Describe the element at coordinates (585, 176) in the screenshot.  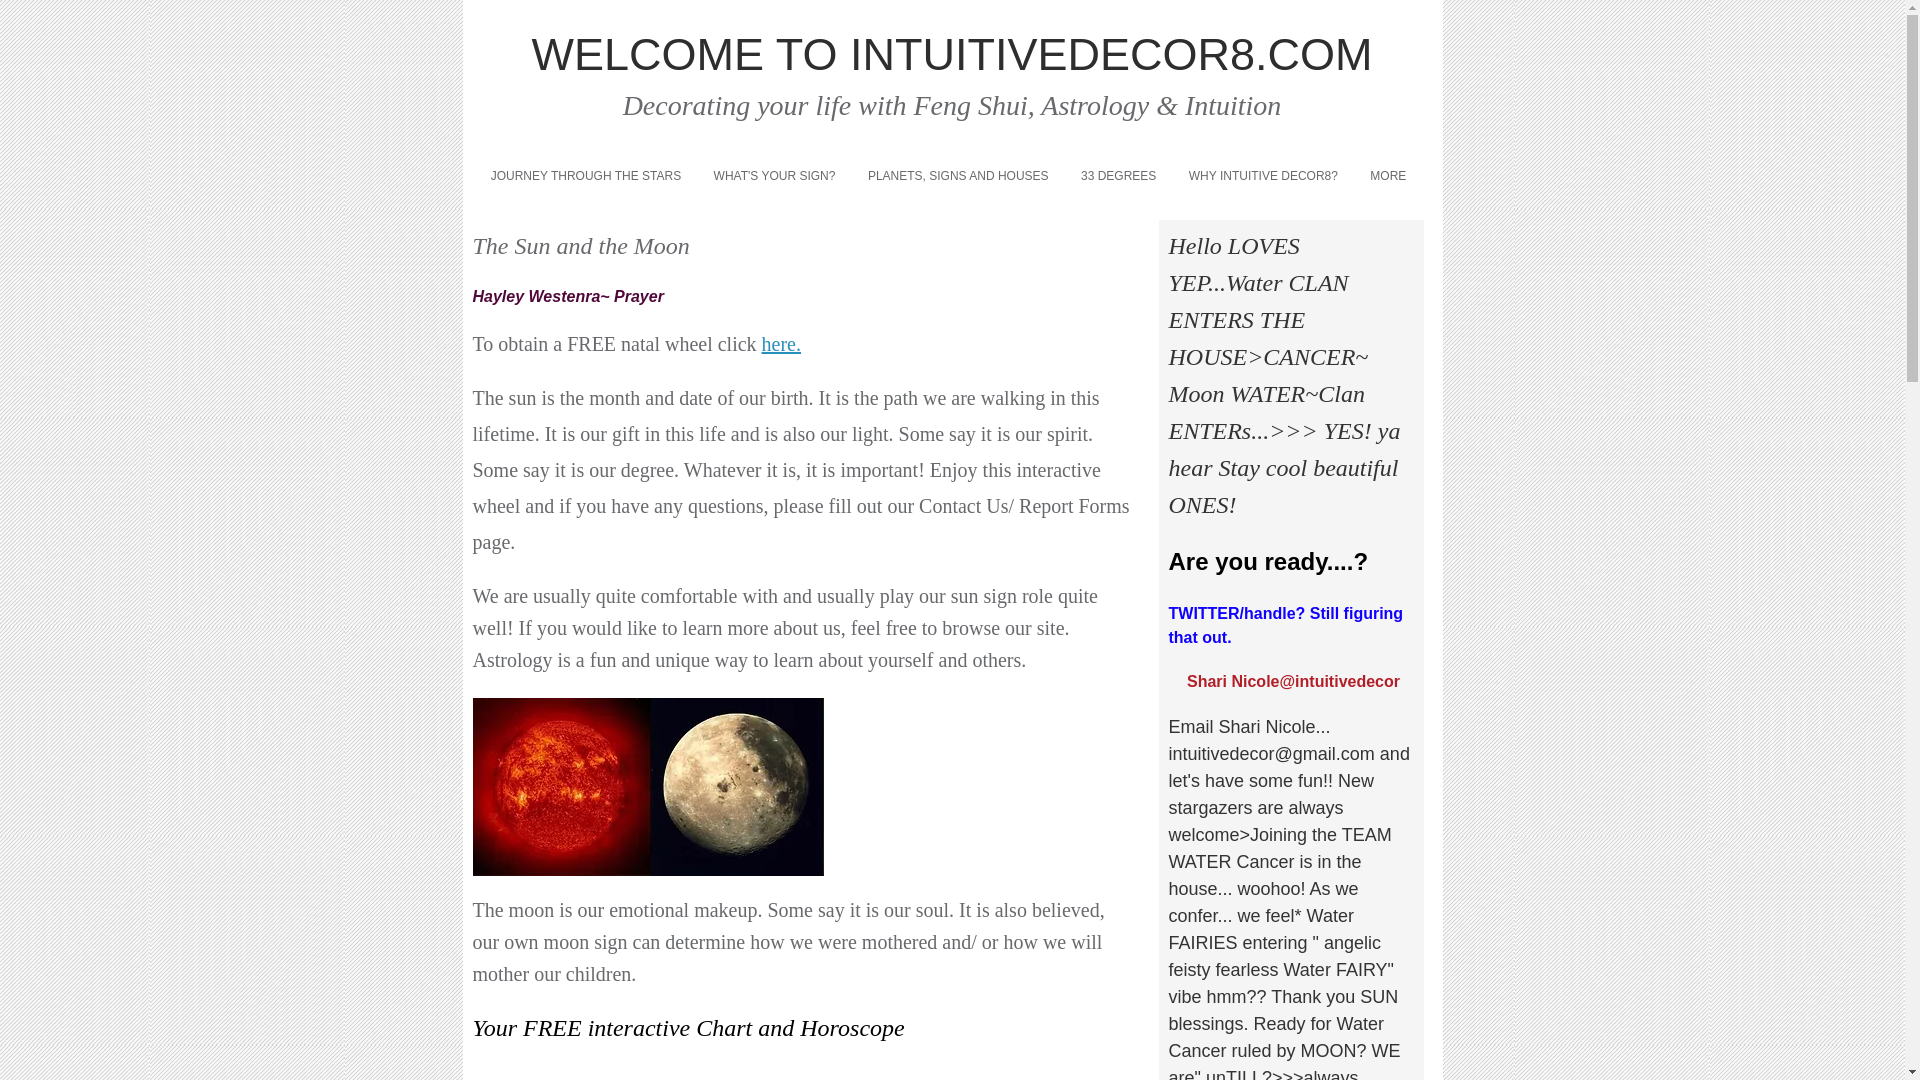
I see `JOURNEY THROUGH THE STARS` at that location.